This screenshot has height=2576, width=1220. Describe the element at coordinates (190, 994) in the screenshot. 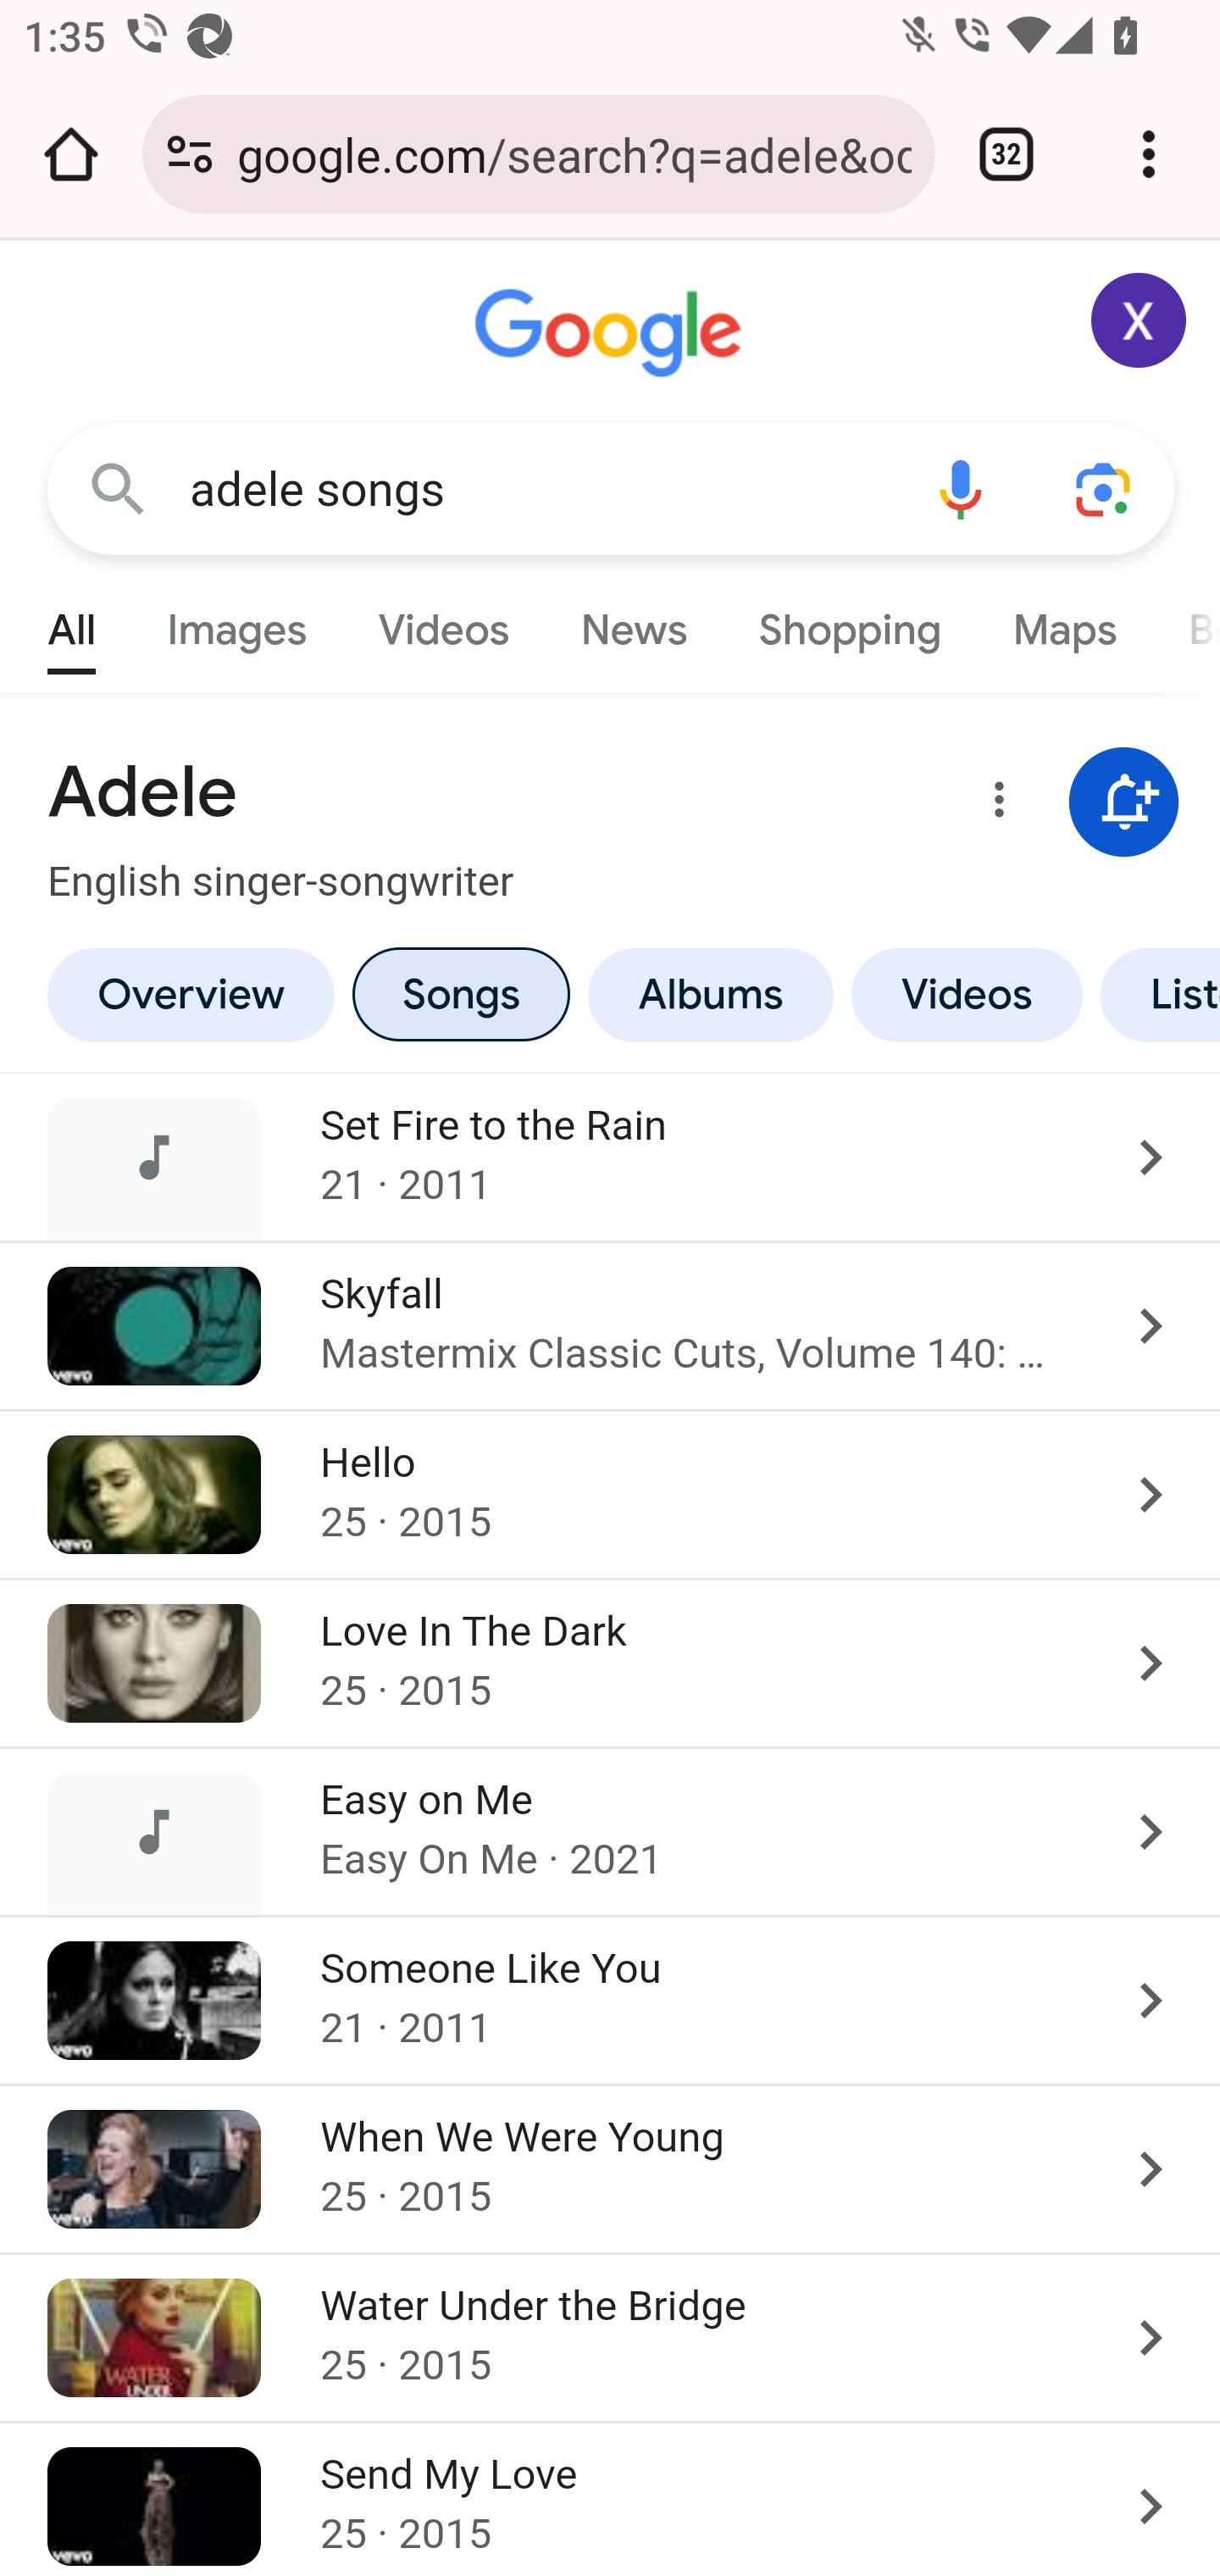

I see `Overview` at that location.